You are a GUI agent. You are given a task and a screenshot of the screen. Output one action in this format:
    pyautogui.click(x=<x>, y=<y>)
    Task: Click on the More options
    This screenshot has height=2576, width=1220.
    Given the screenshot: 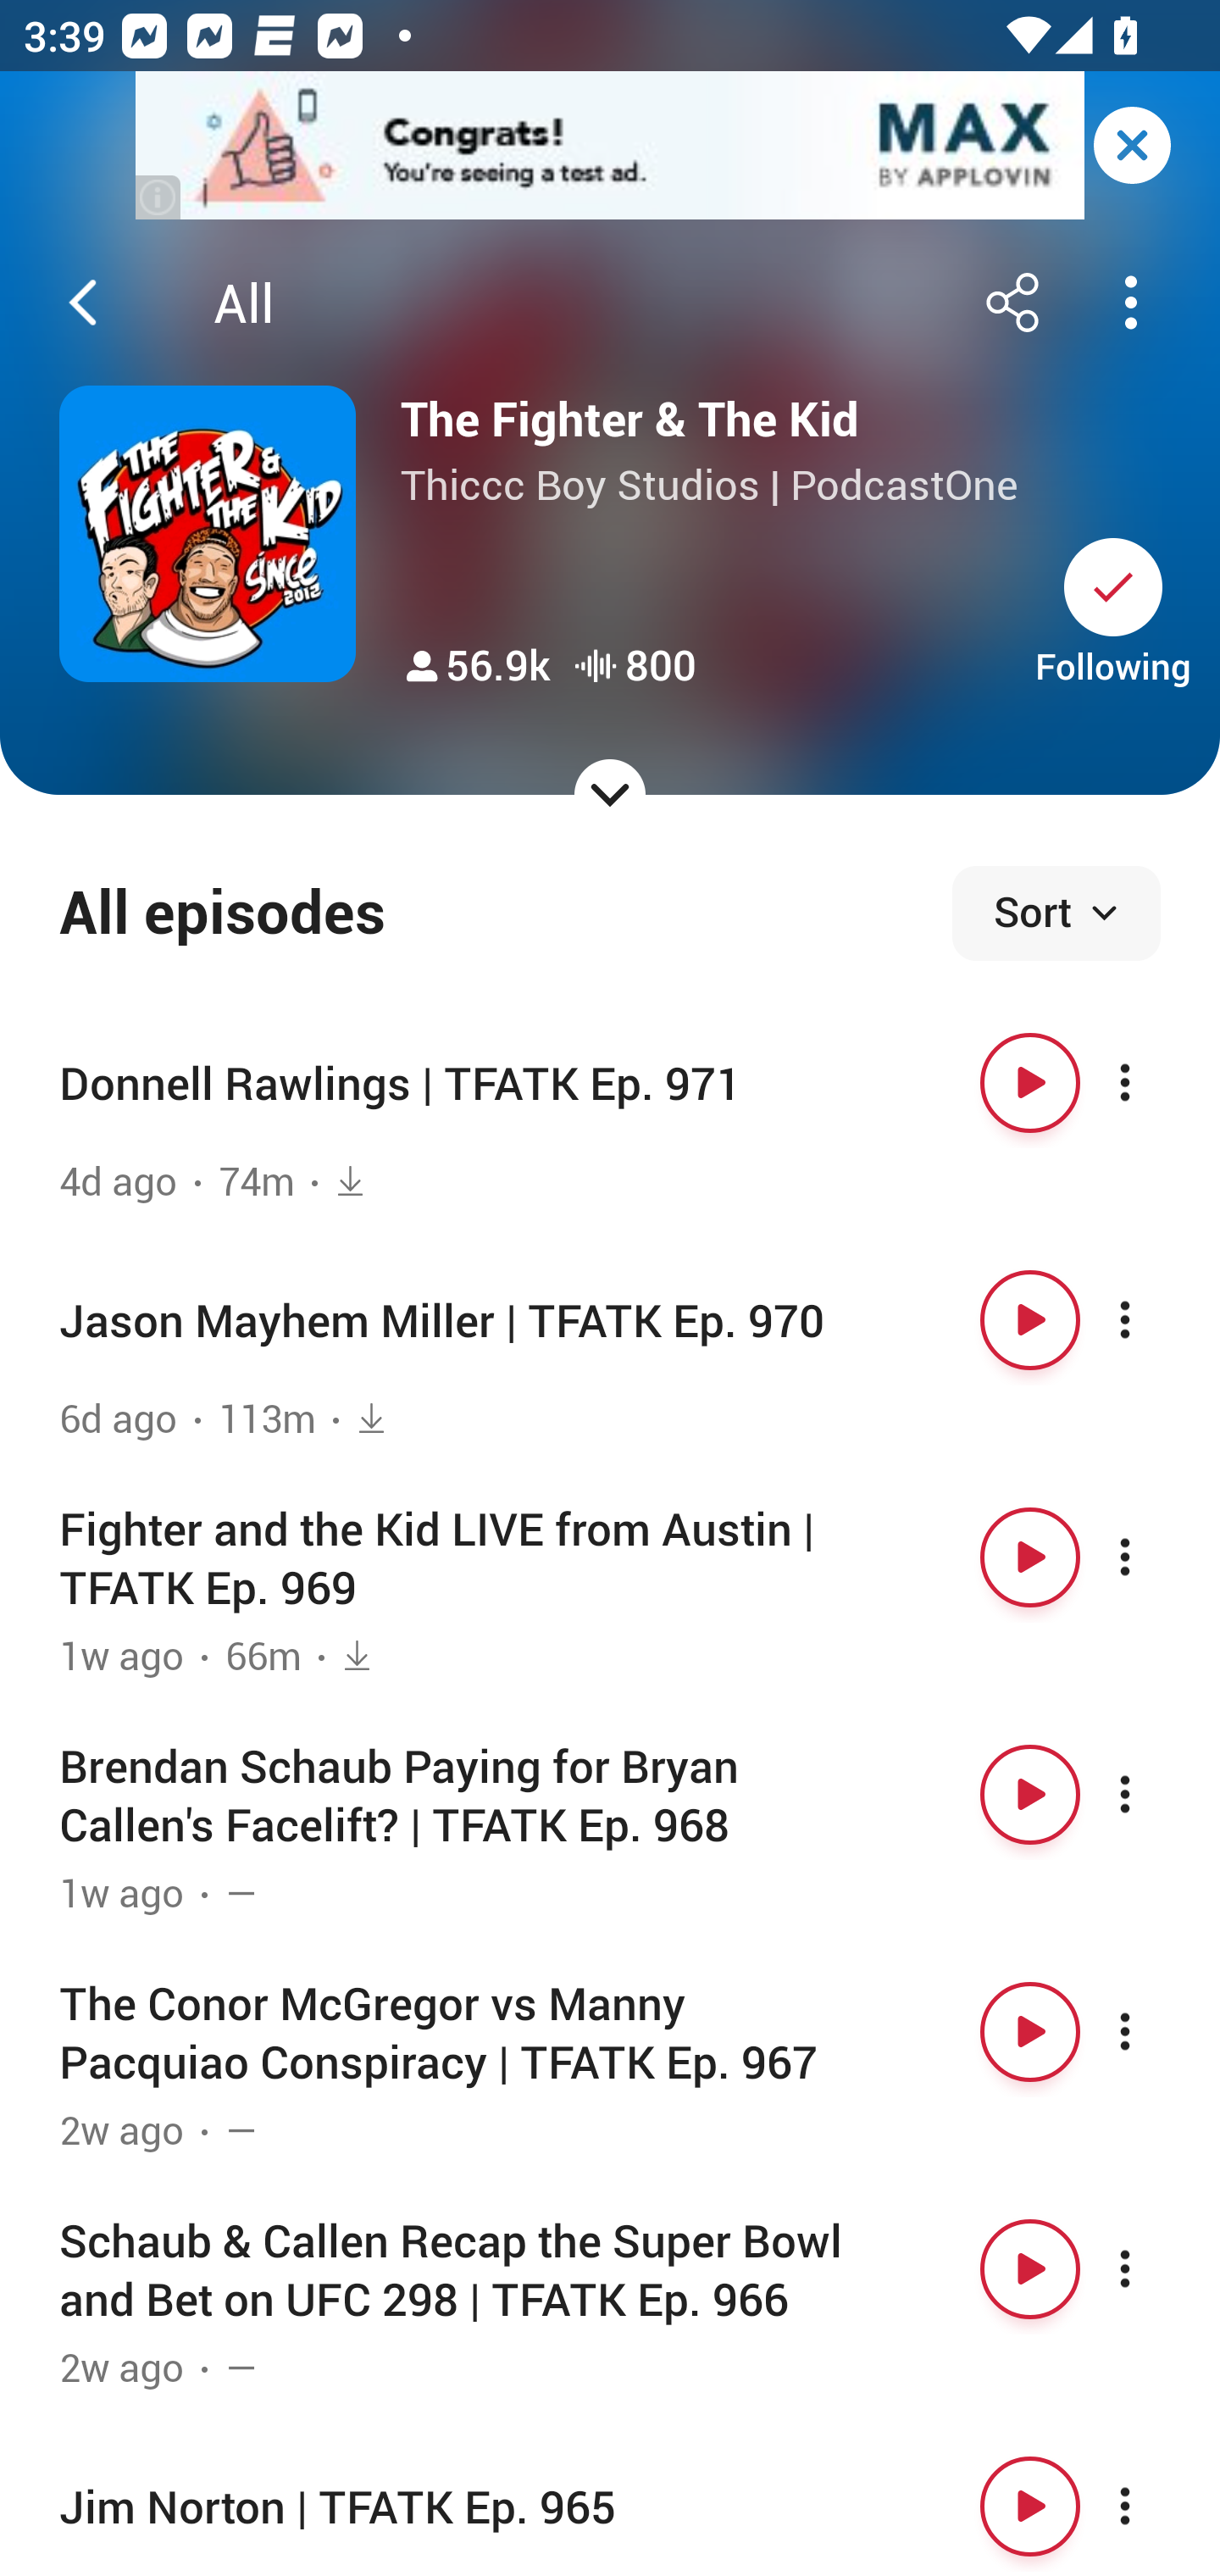 What is the action you would take?
    pyautogui.click(x=1154, y=2269)
    